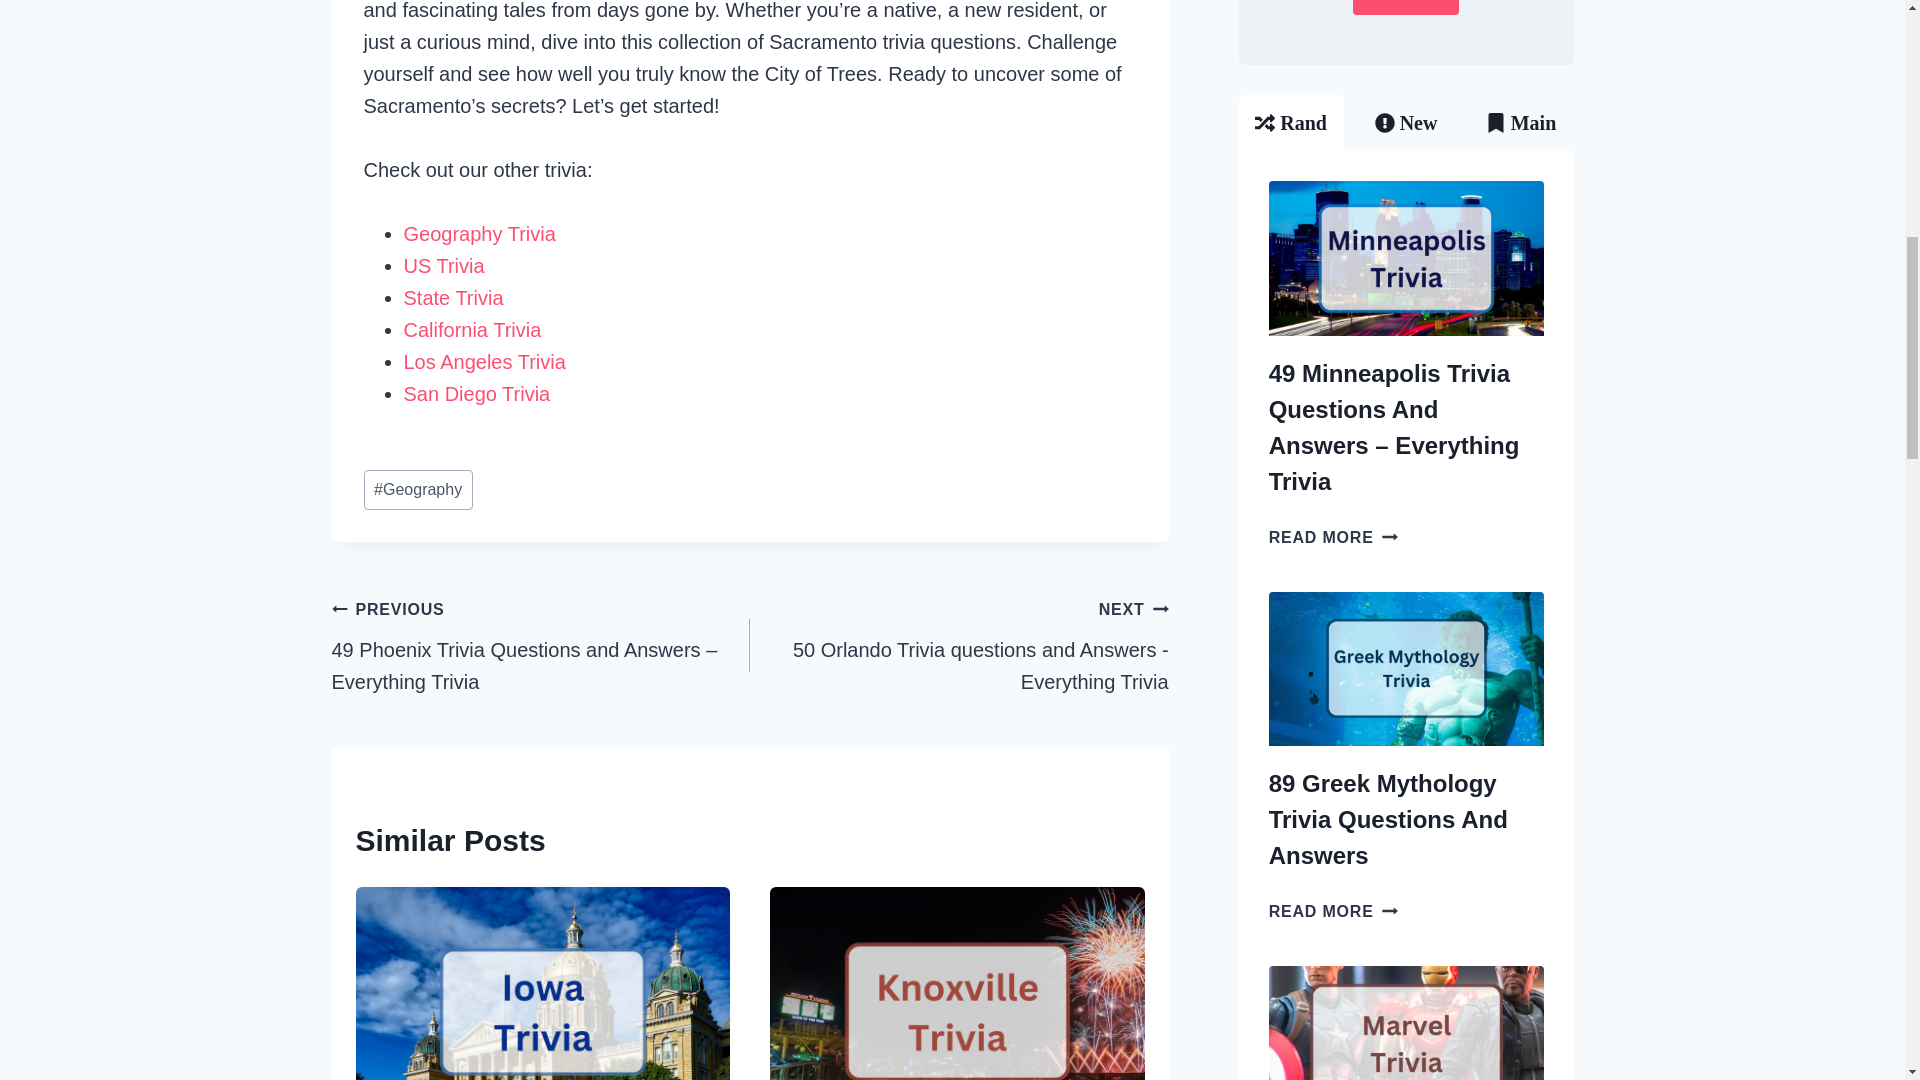 The height and width of the screenshot is (1080, 1920). Describe the element at coordinates (472, 330) in the screenshot. I see `California Trivia` at that location.